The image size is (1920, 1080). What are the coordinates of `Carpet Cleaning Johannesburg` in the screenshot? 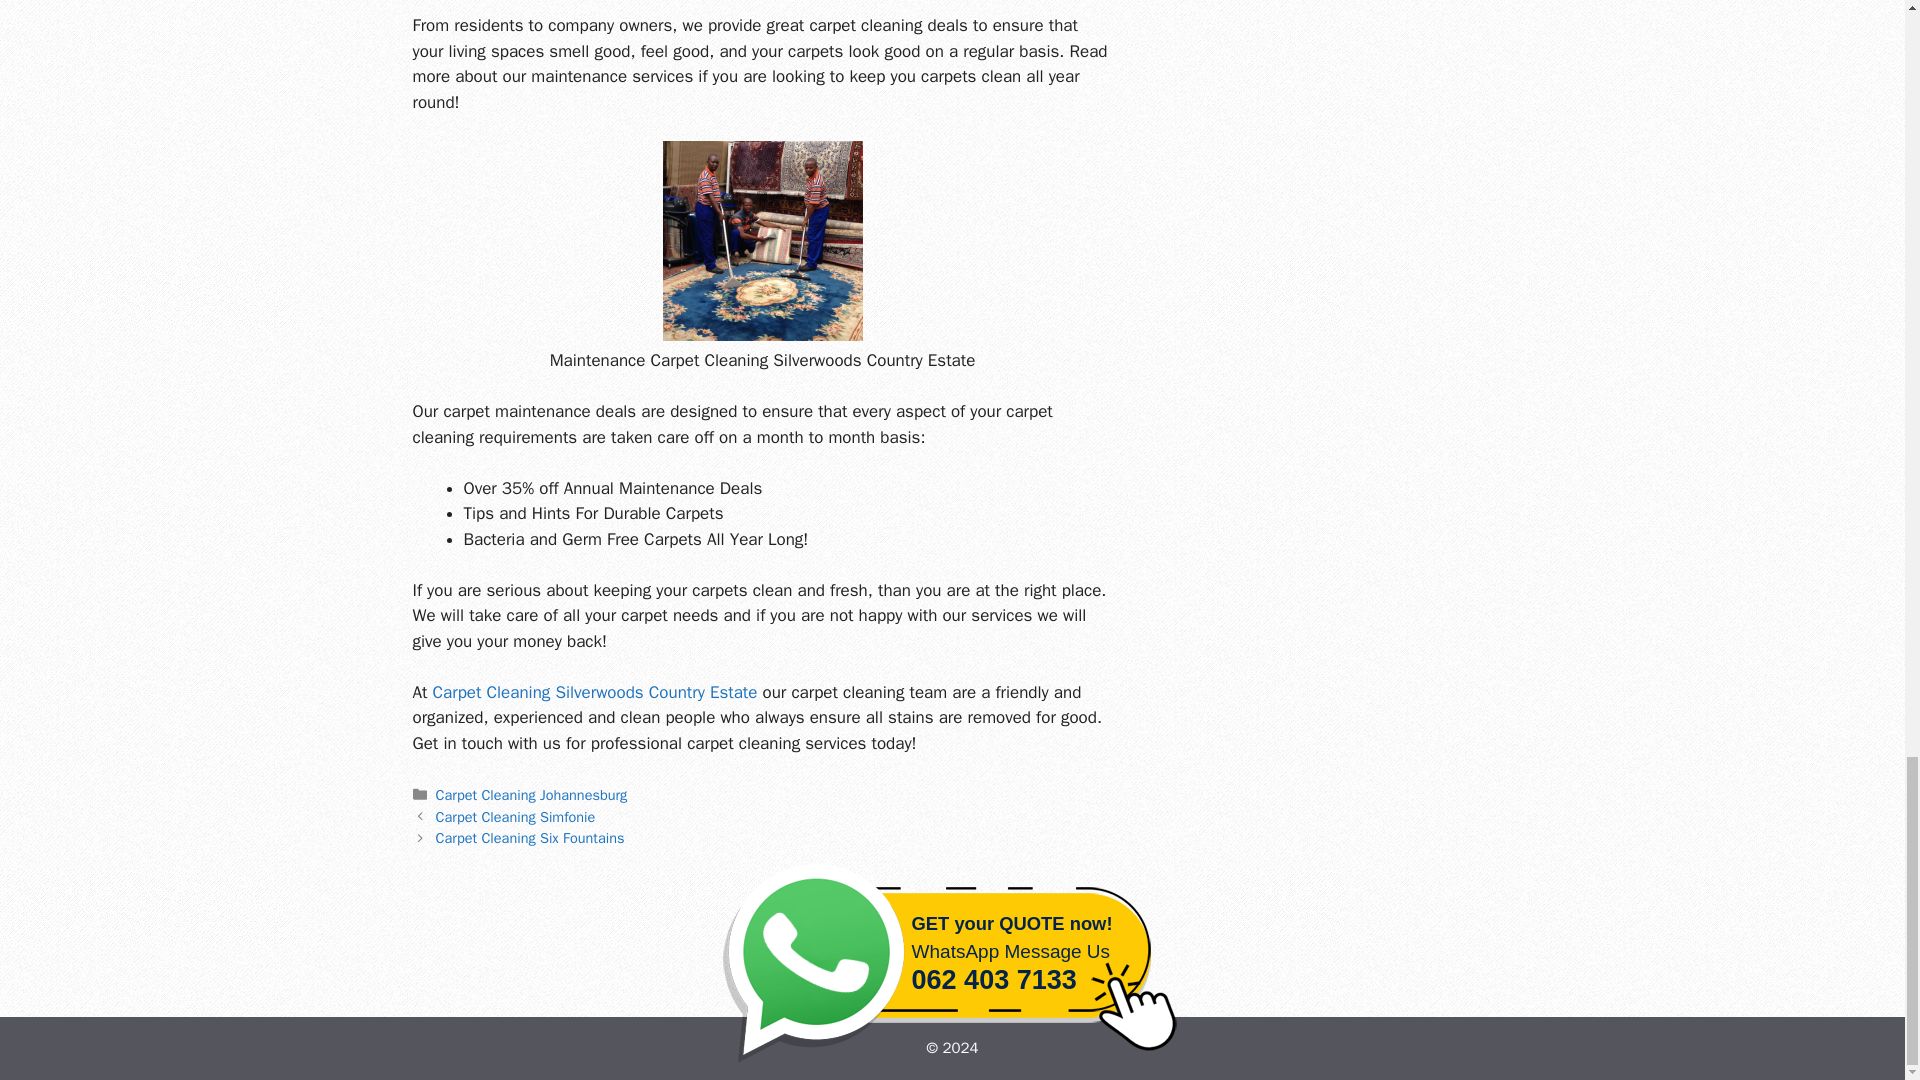 It's located at (531, 794).